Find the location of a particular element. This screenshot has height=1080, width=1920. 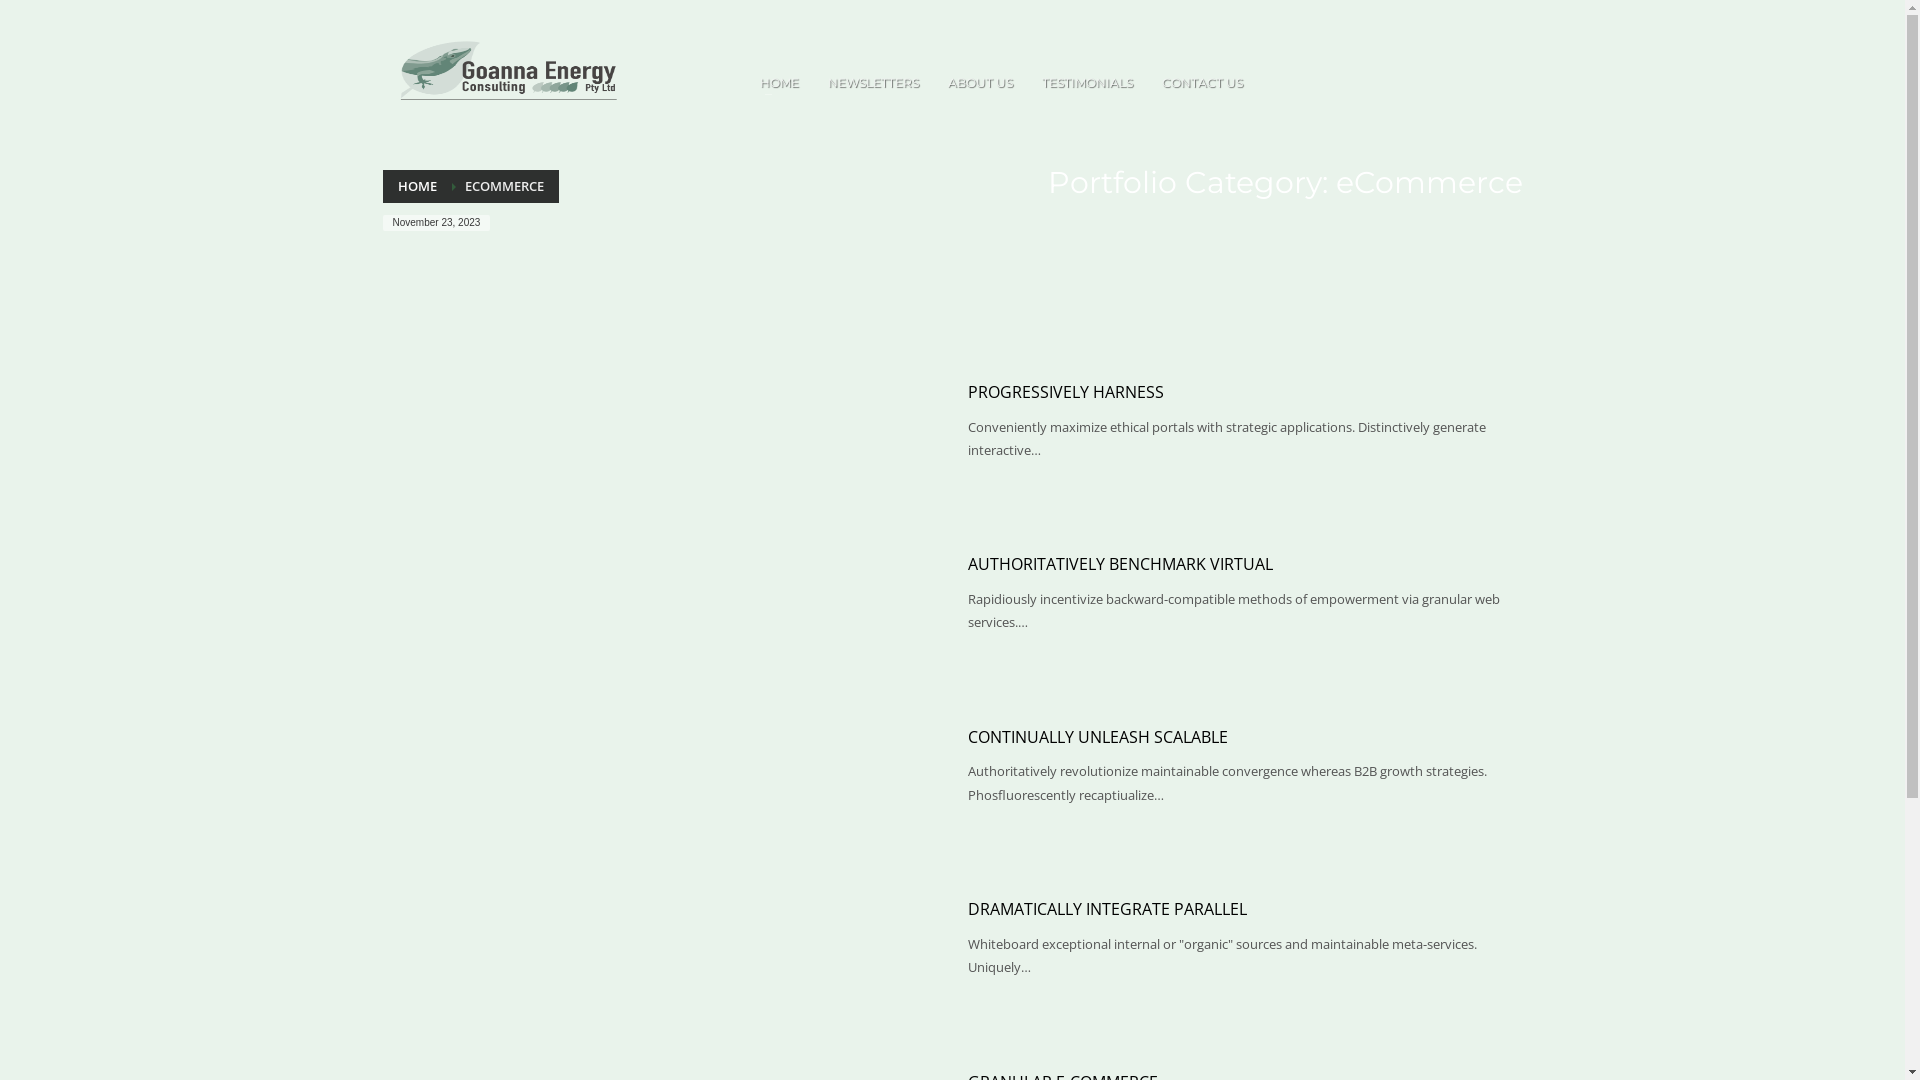

CONTINUALLY UNLEASH SCALABLE is located at coordinates (1098, 736).